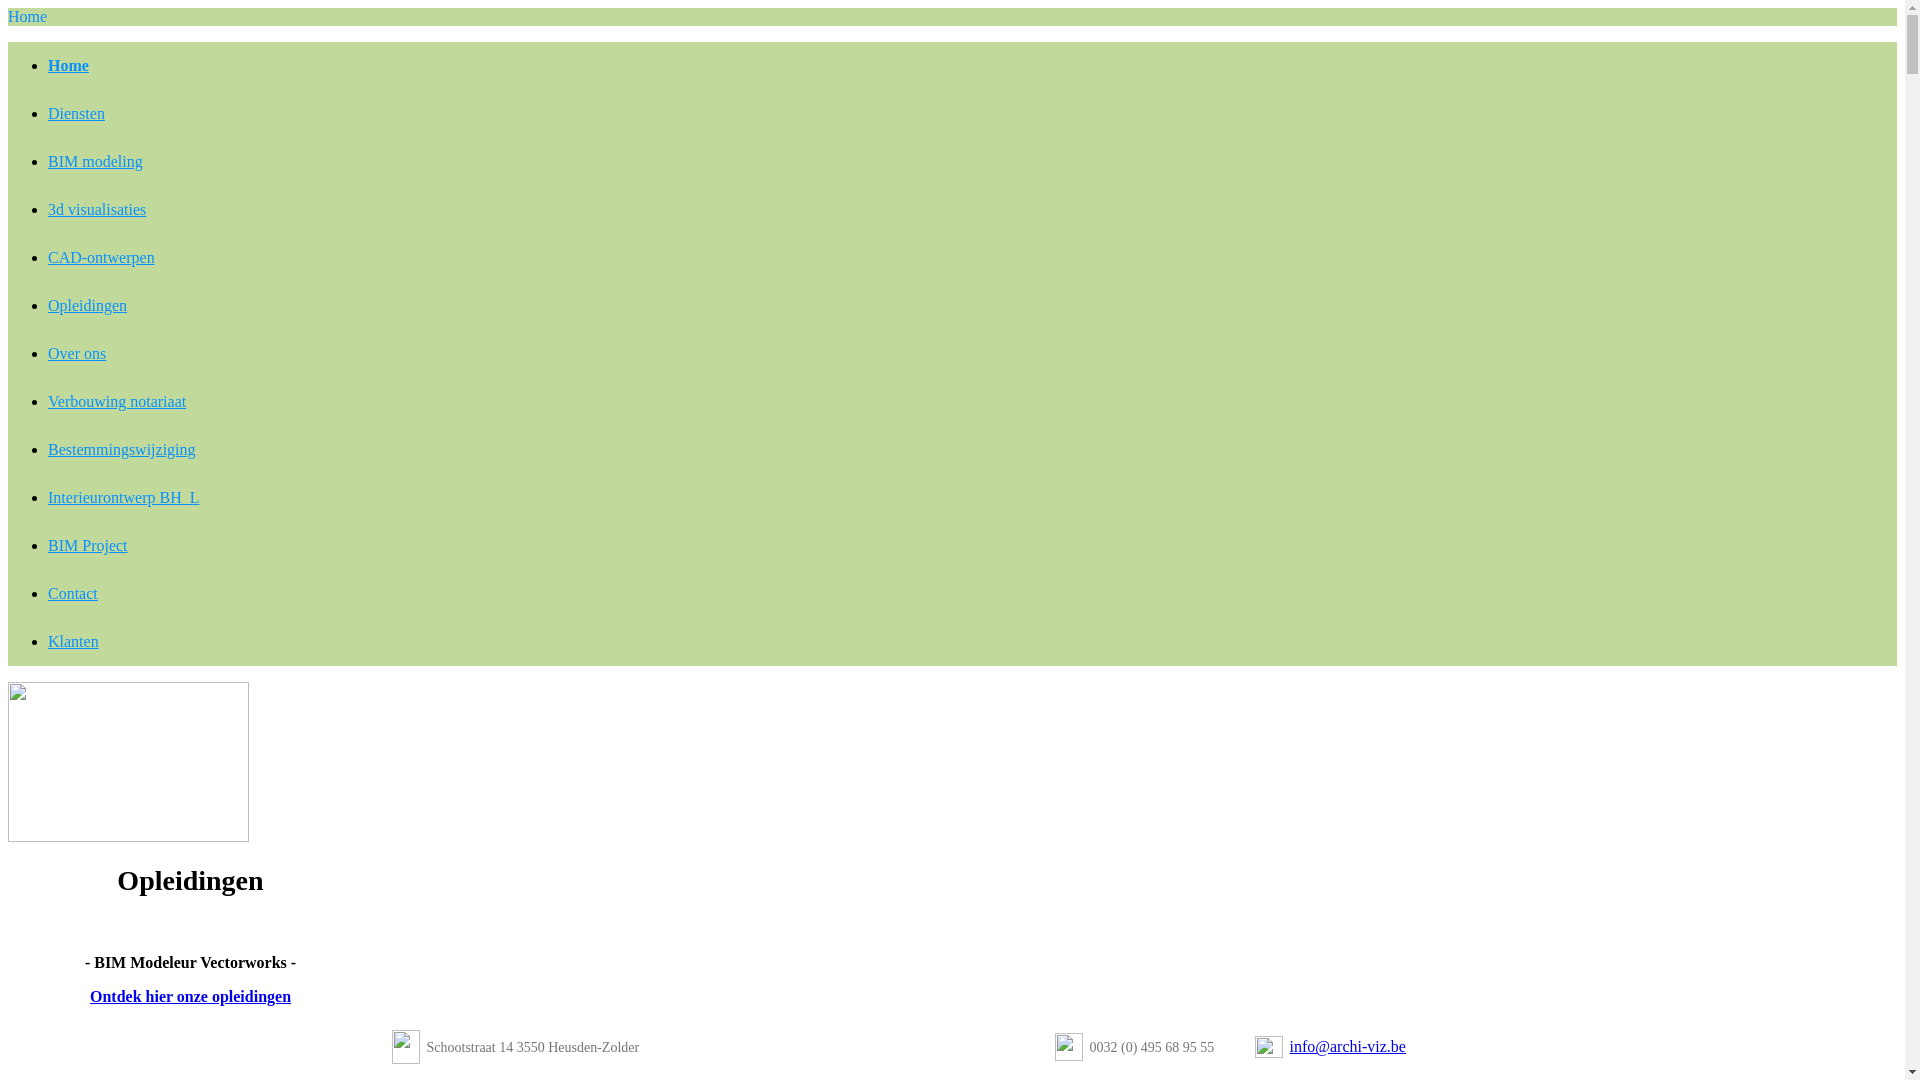 This screenshot has height=1080, width=1920. Describe the element at coordinates (190, 996) in the screenshot. I see `Ontdek hier onze opleidingen` at that location.